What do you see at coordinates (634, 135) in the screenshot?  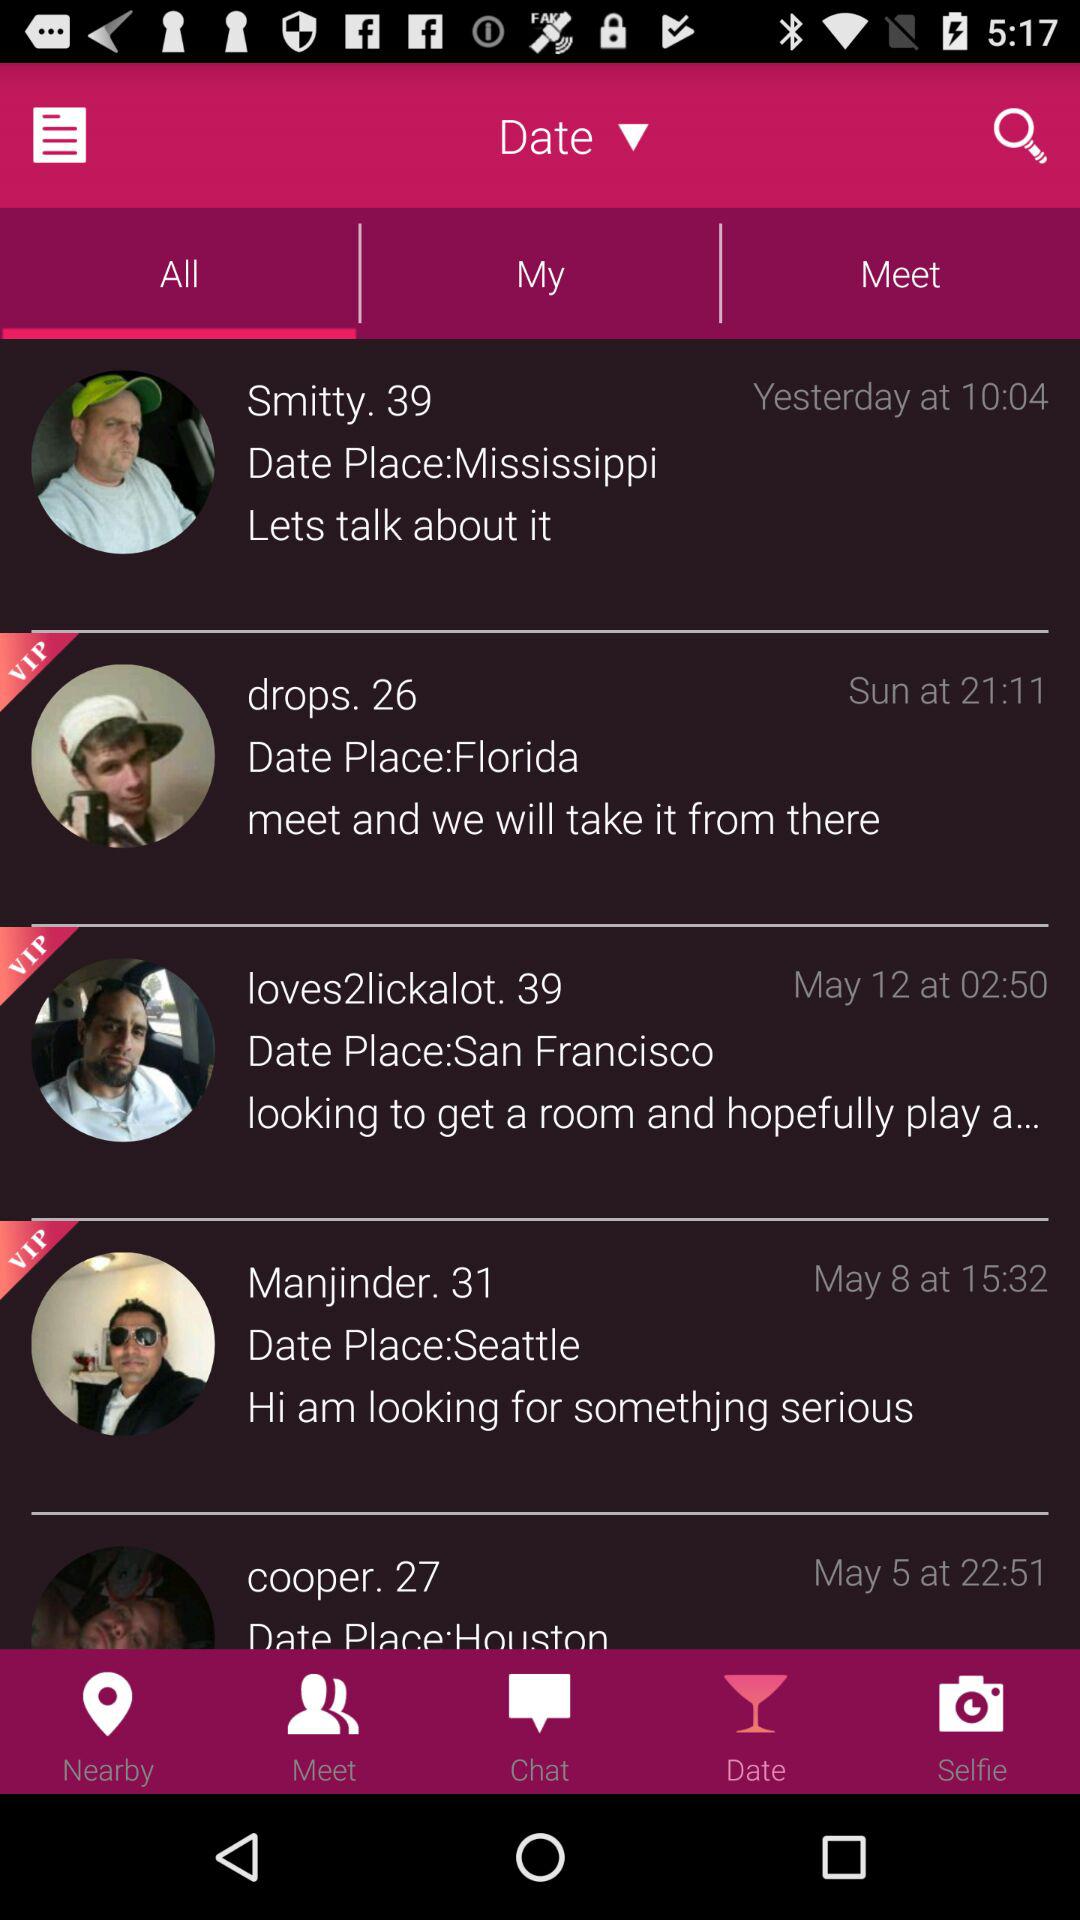 I see `sort date by ascending or descending` at bounding box center [634, 135].